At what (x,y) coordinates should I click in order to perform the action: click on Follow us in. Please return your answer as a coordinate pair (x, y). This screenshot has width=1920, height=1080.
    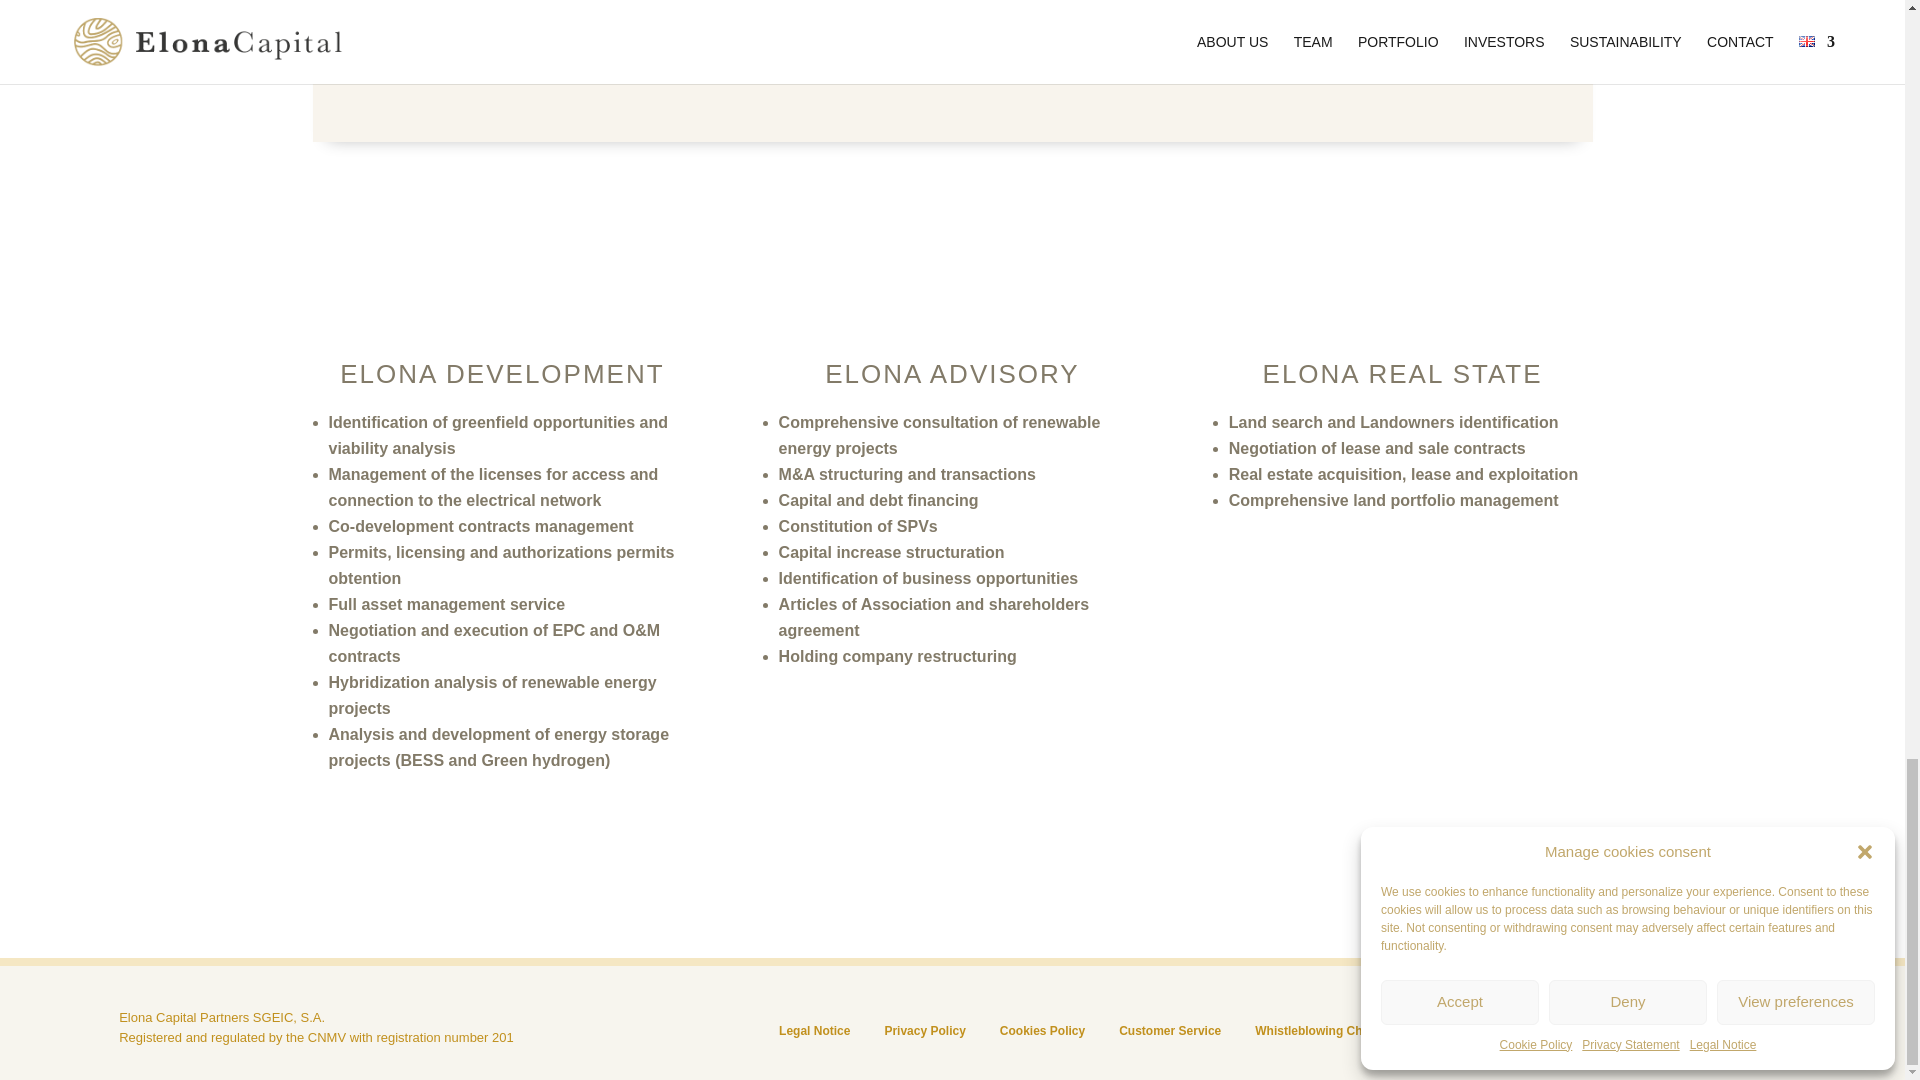
    Looking at the image, I should click on (1760, 1041).